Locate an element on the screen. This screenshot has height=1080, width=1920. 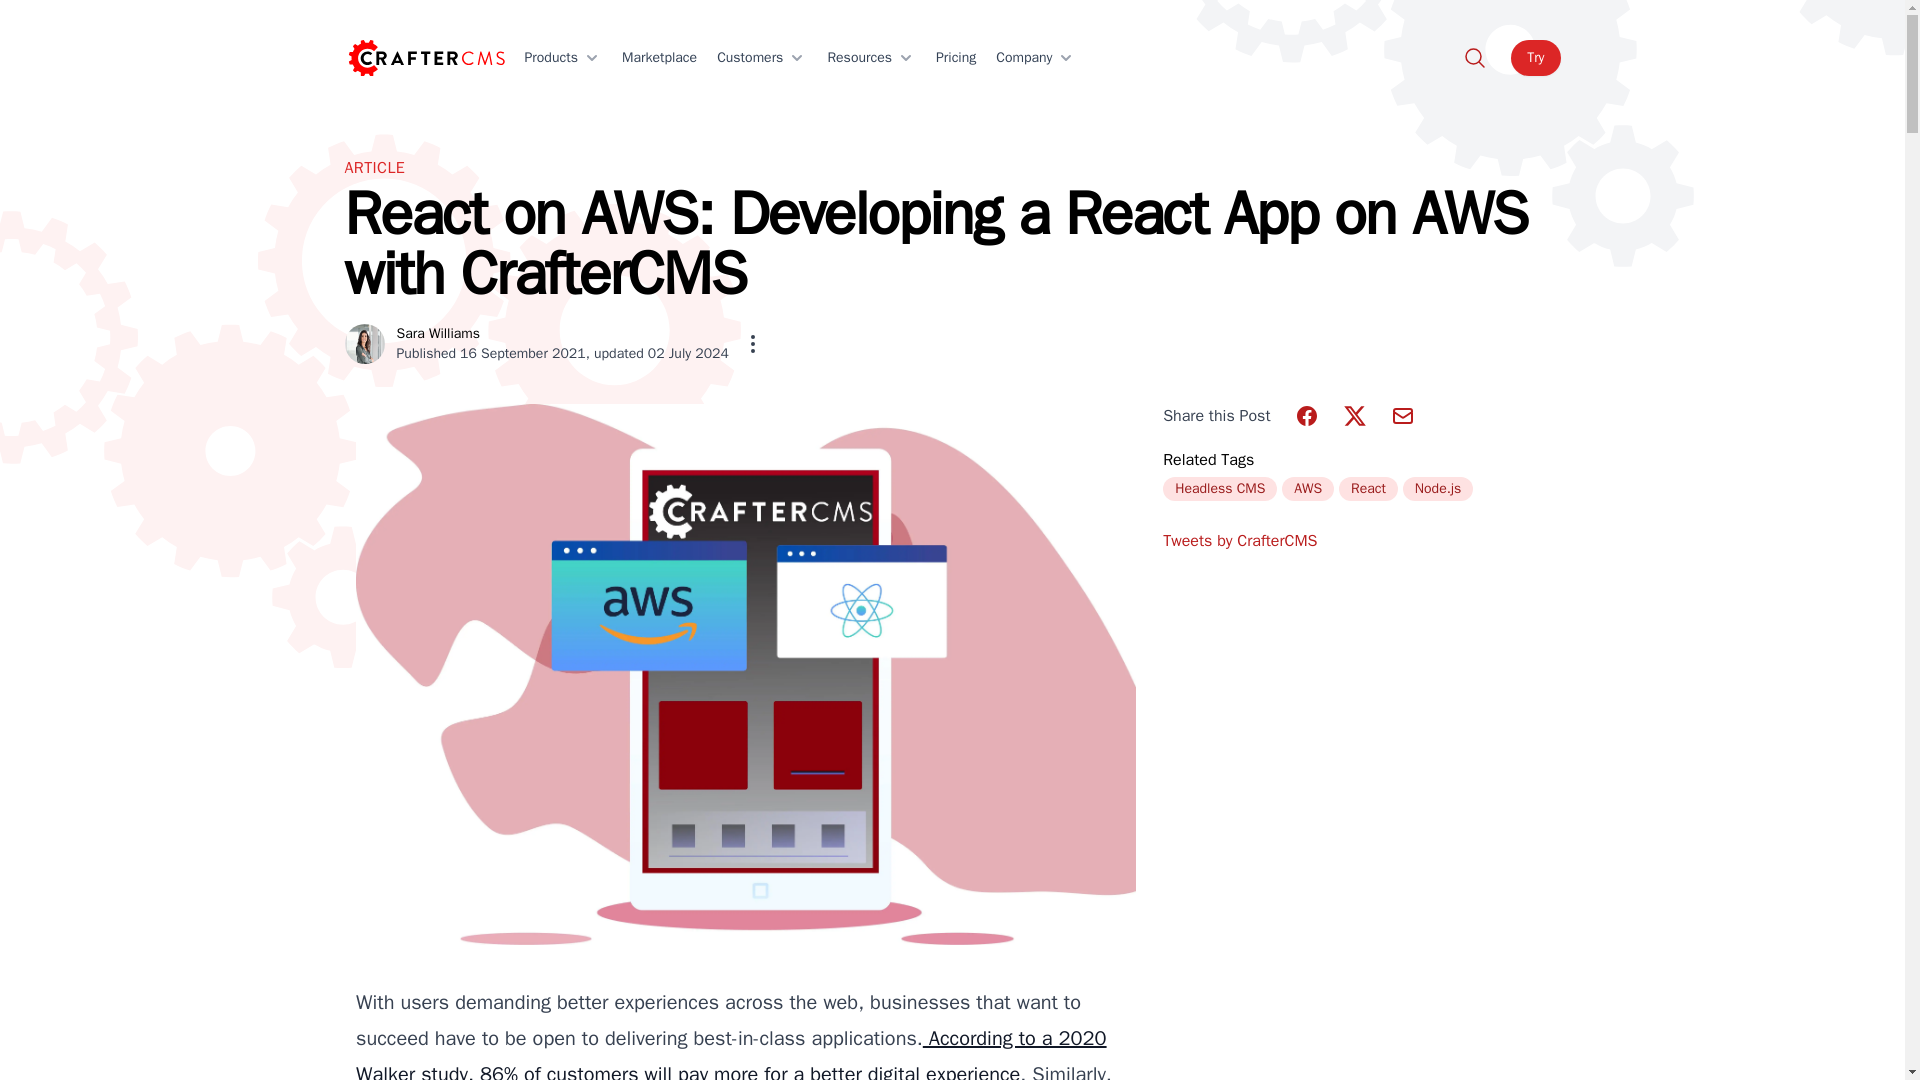
Company is located at coordinates (1036, 58).